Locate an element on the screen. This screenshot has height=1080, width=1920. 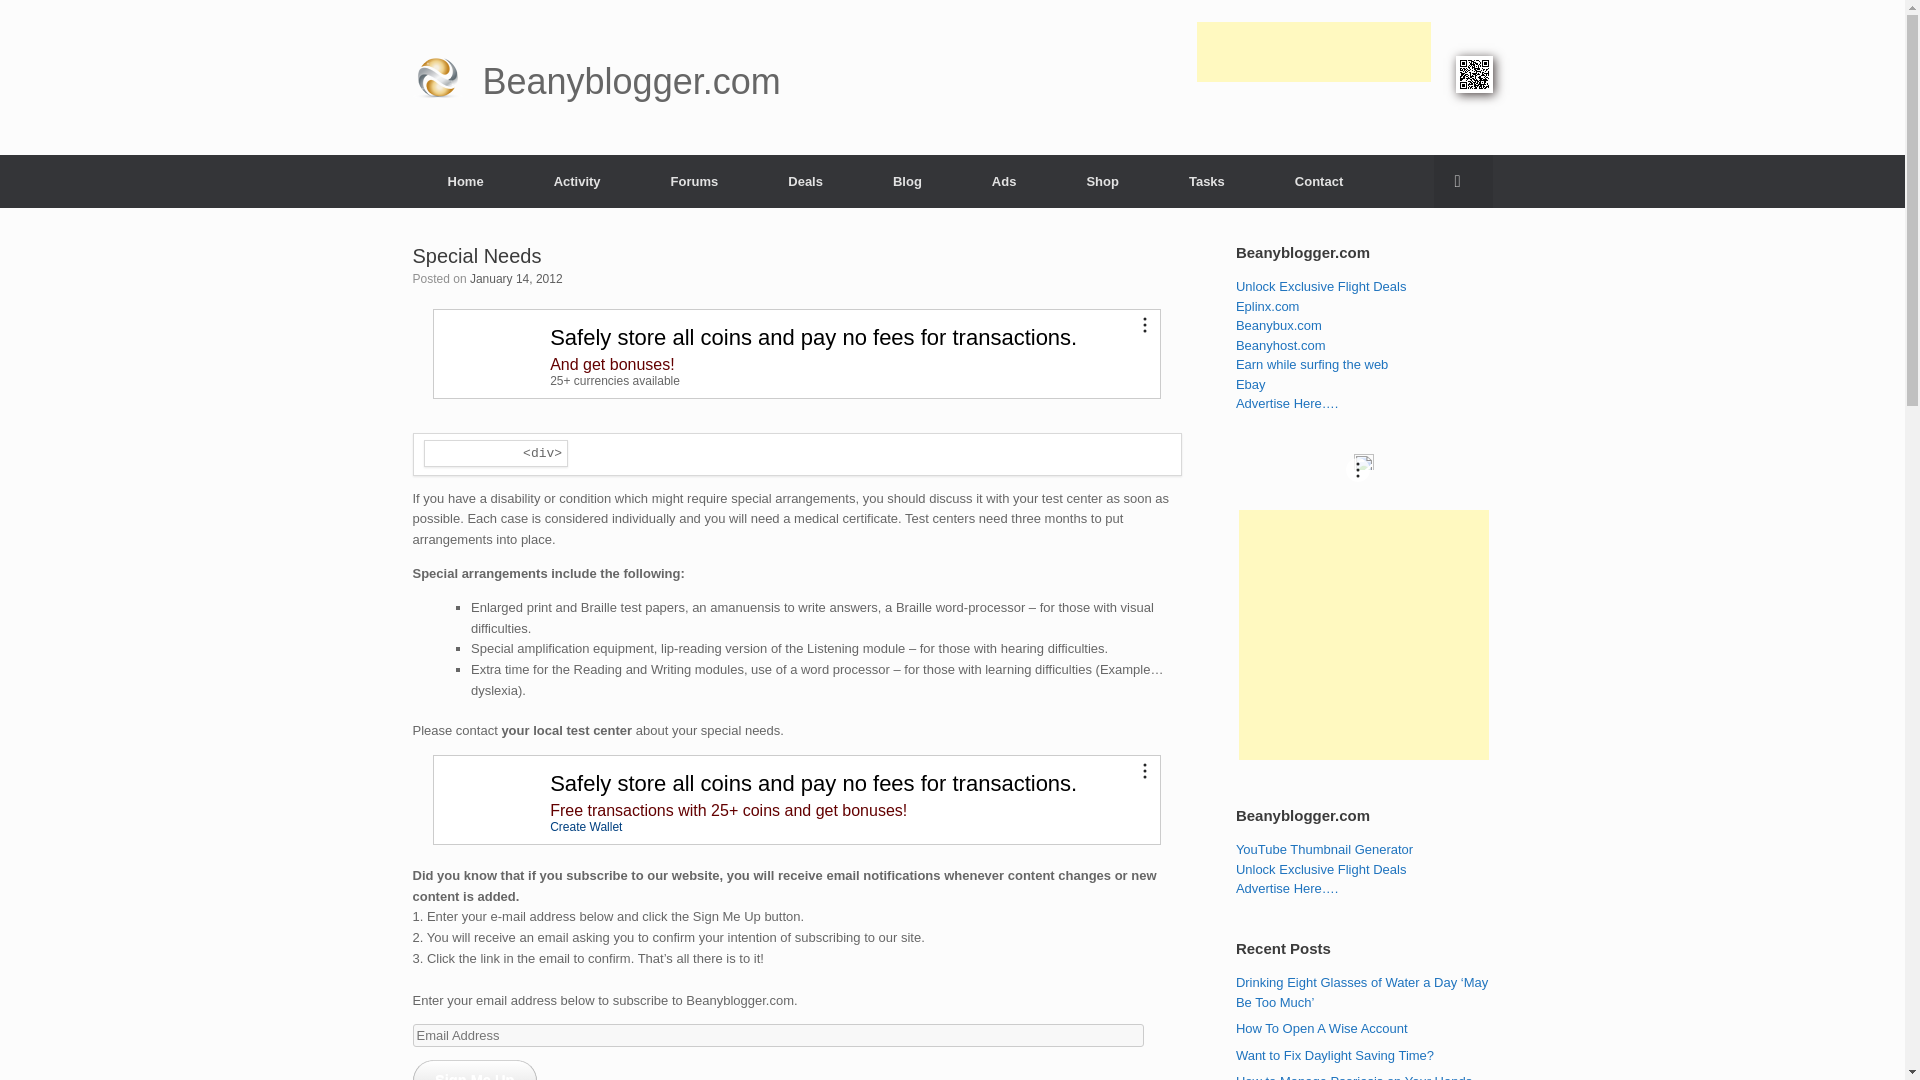
Ads is located at coordinates (1004, 180).